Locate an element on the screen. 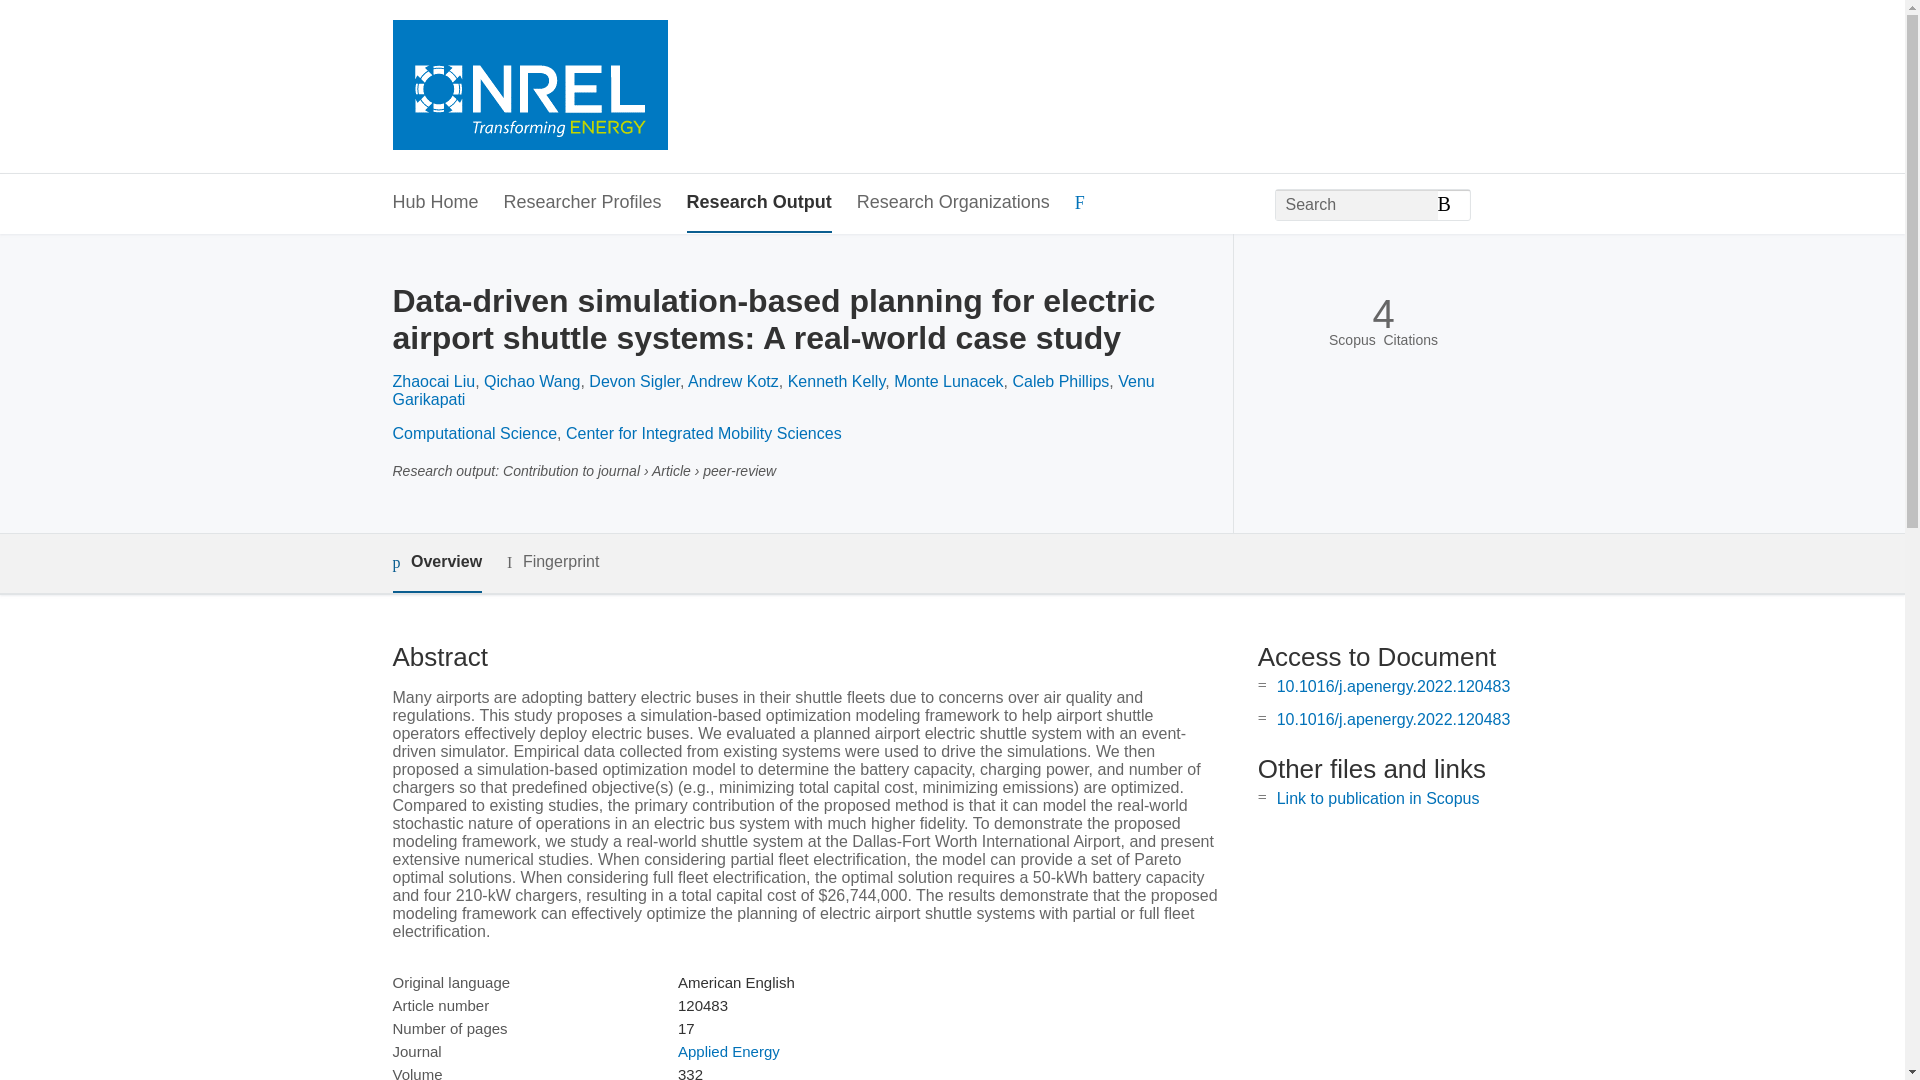 The height and width of the screenshot is (1080, 1920). Caleb Phillips is located at coordinates (1060, 380).